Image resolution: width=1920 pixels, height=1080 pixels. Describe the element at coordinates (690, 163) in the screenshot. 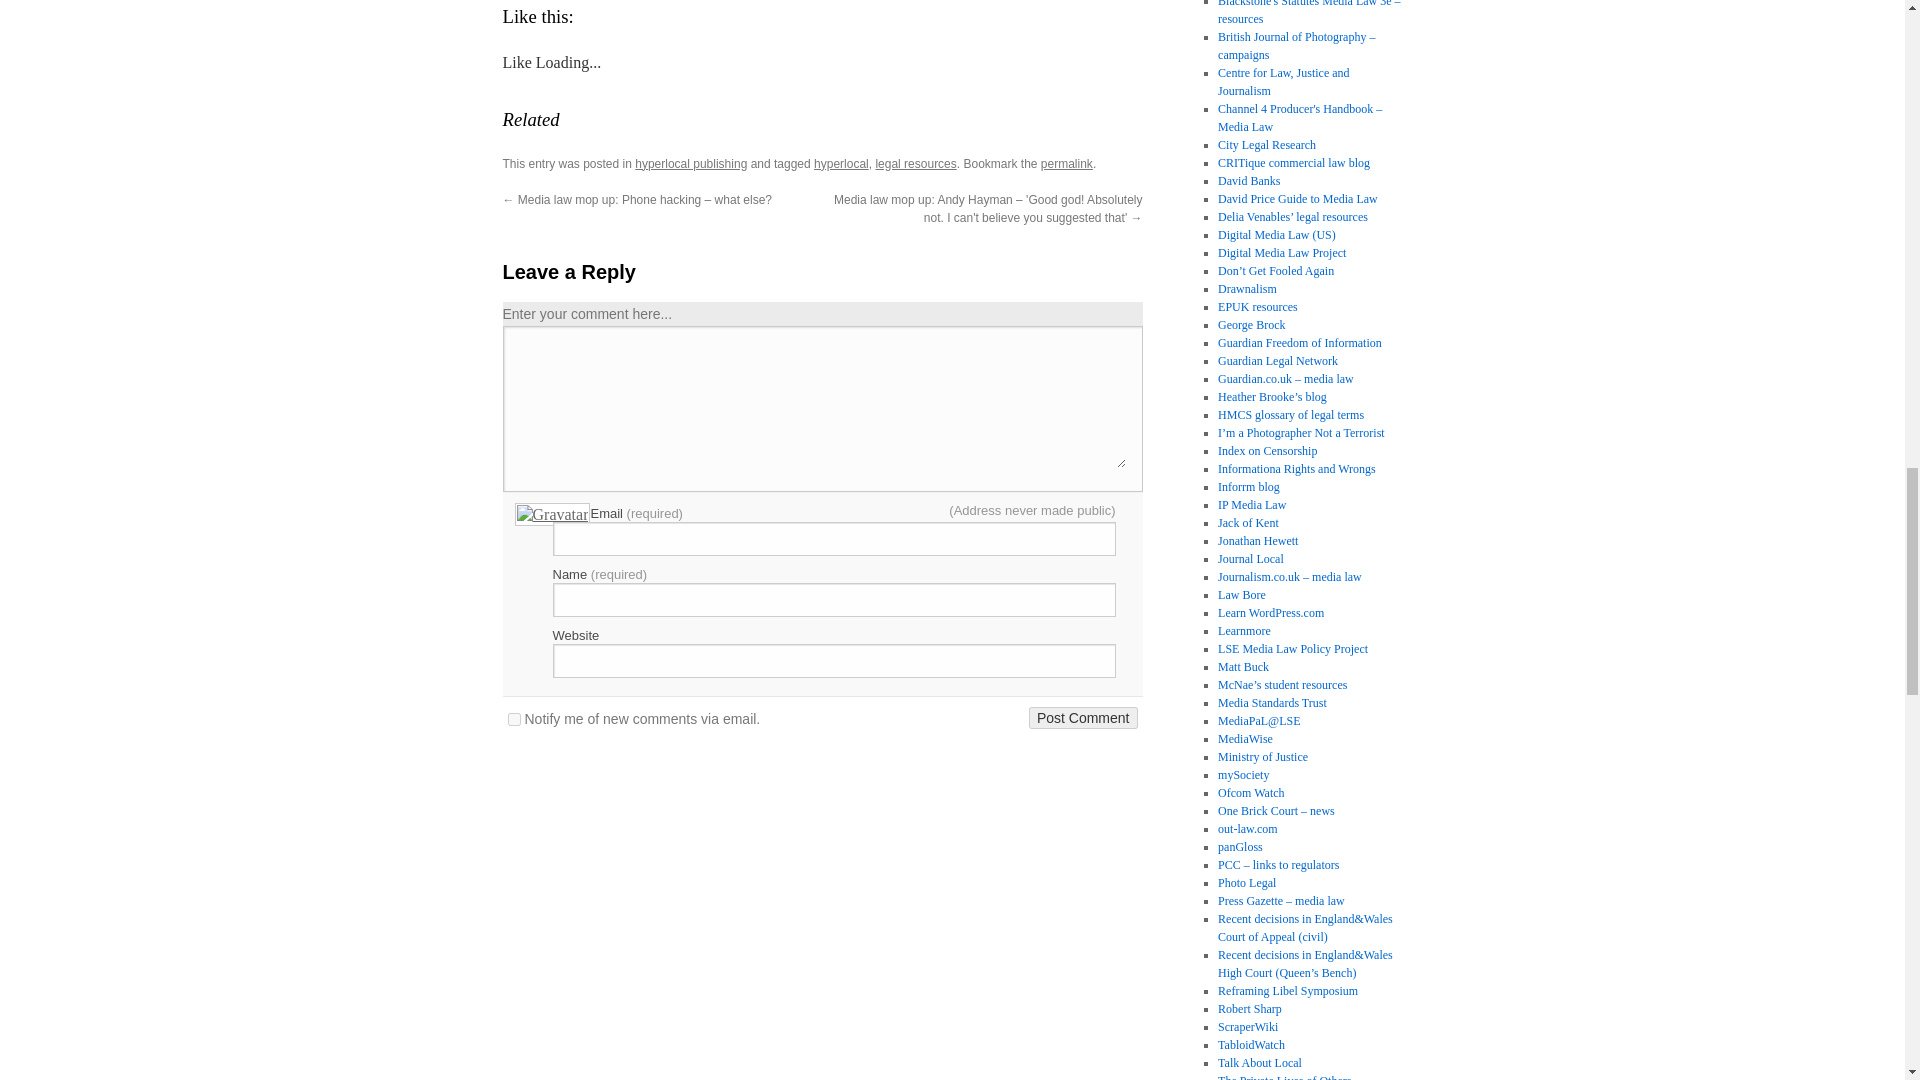

I see `hyperlocal publishing` at that location.